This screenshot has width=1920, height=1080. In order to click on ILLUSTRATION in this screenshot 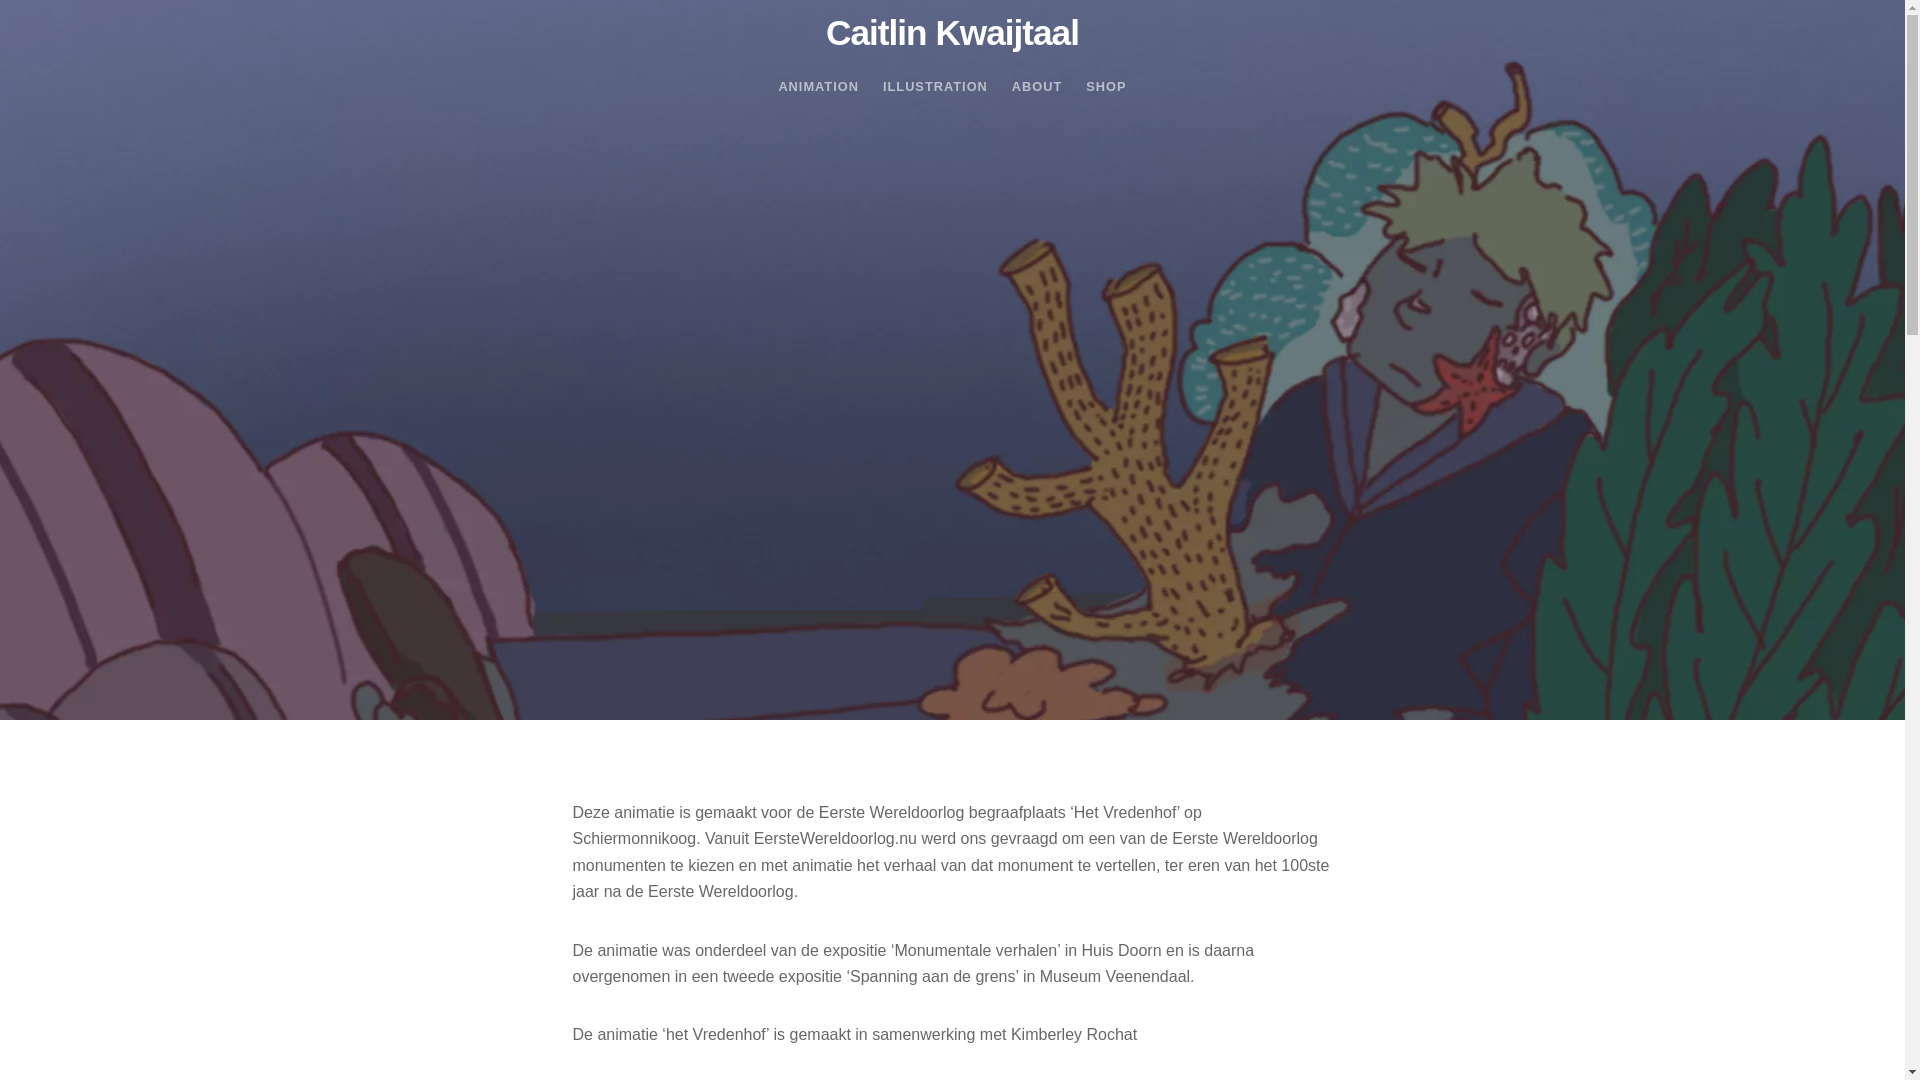, I will do `click(936, 86)`.